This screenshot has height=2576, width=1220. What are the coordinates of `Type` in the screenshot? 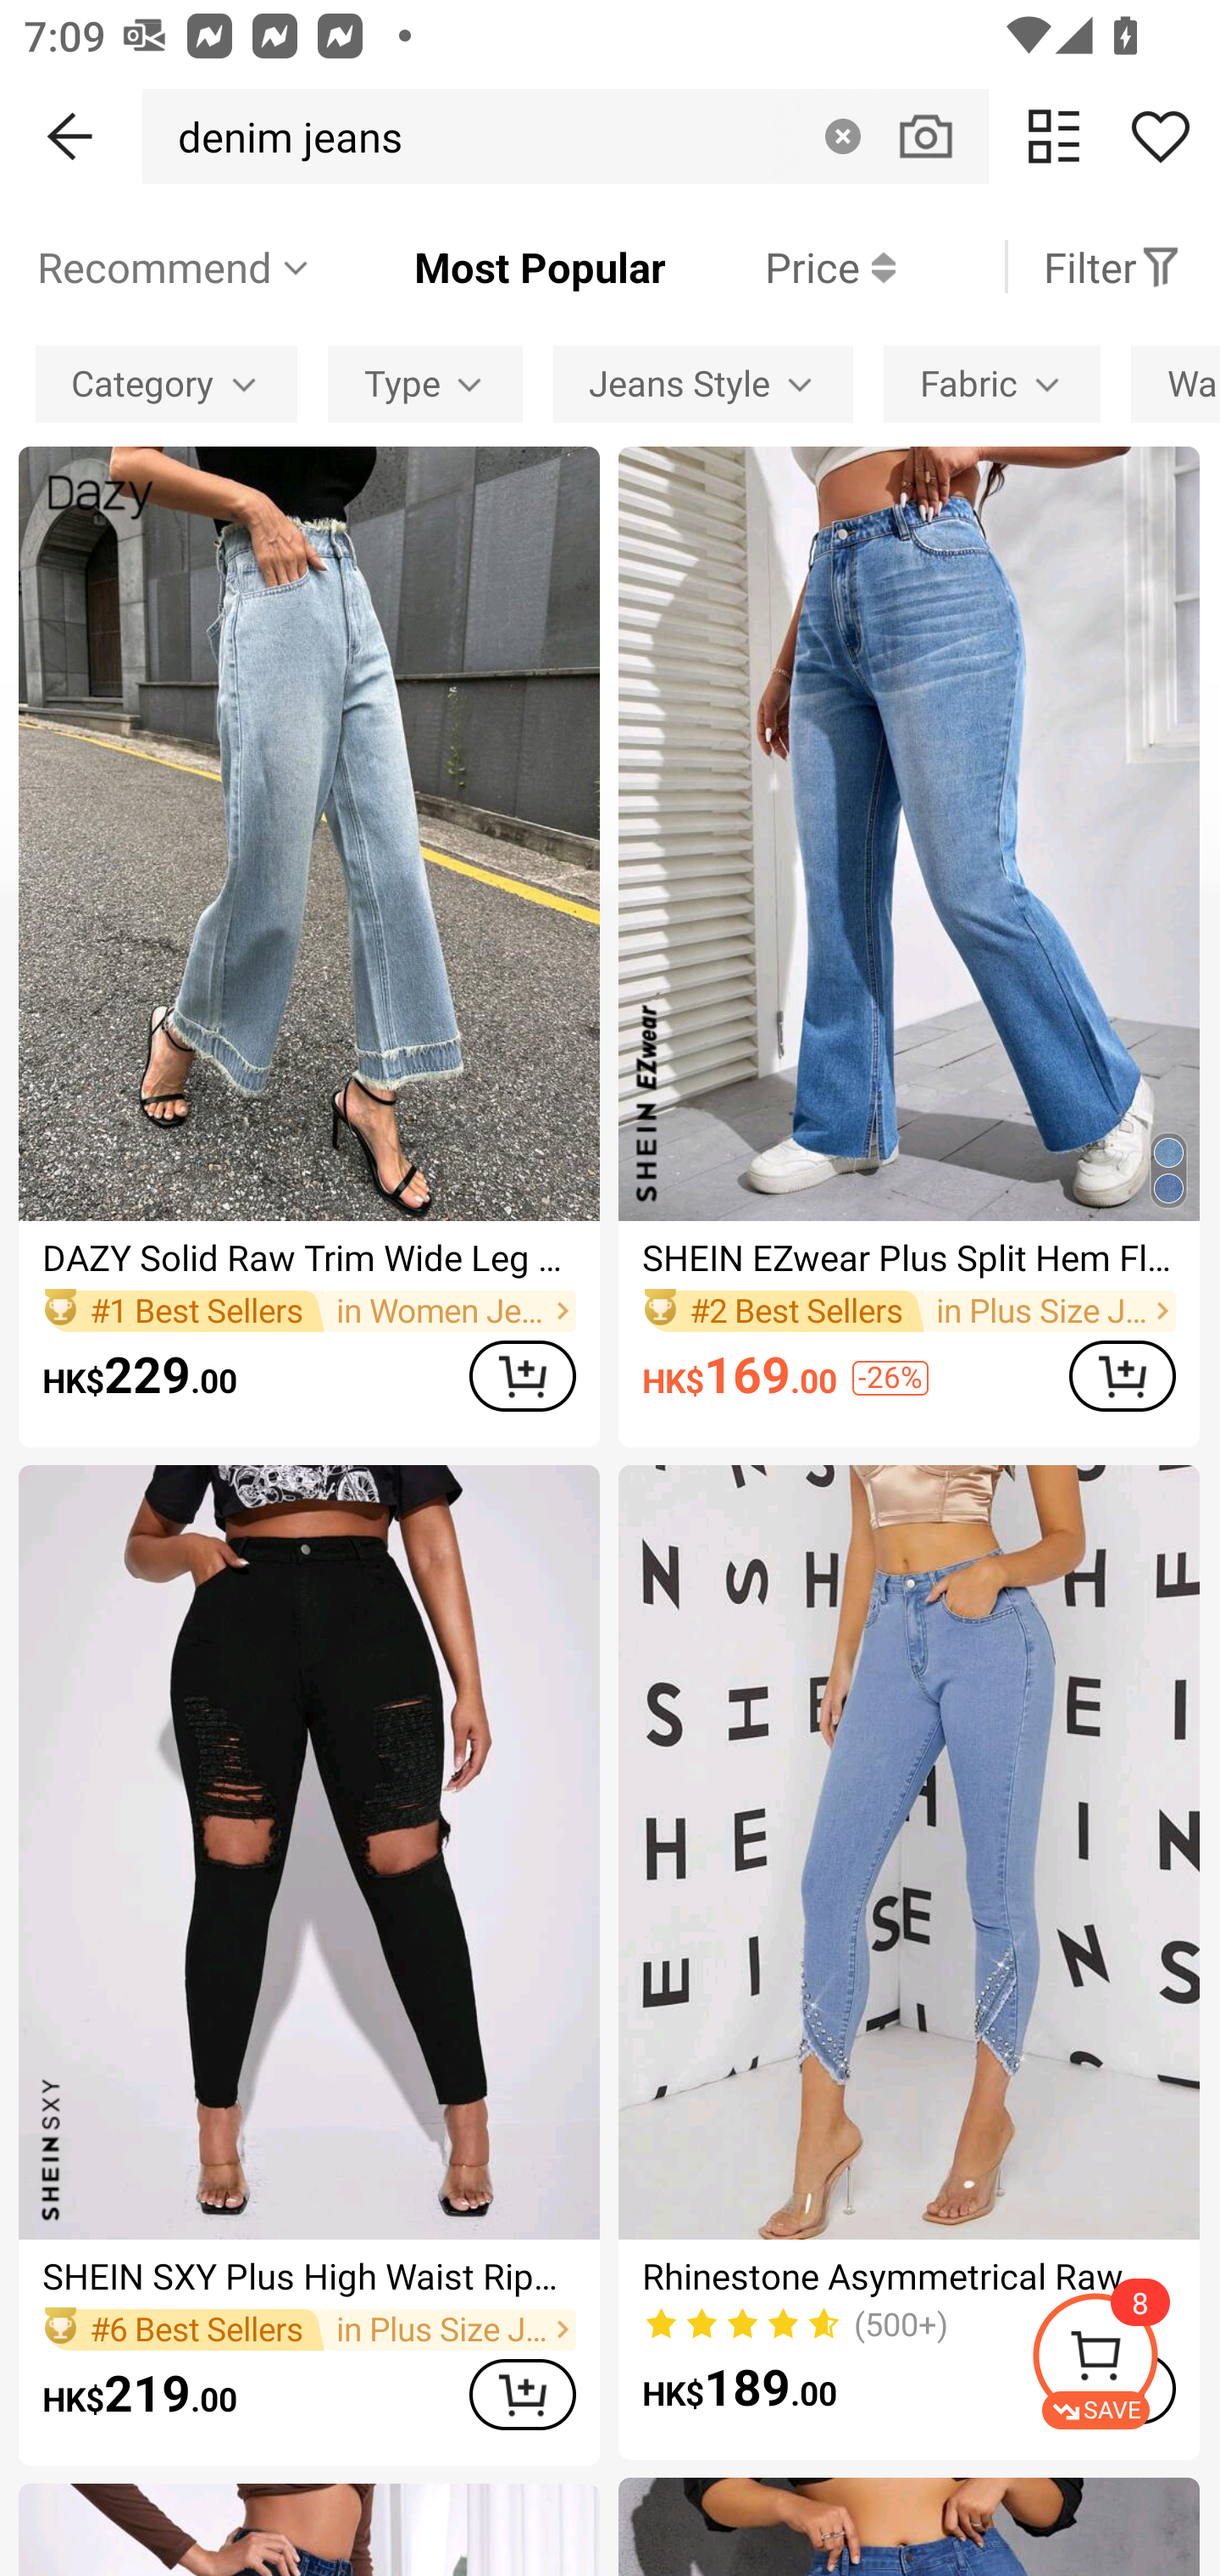 It's located at (425, 383).